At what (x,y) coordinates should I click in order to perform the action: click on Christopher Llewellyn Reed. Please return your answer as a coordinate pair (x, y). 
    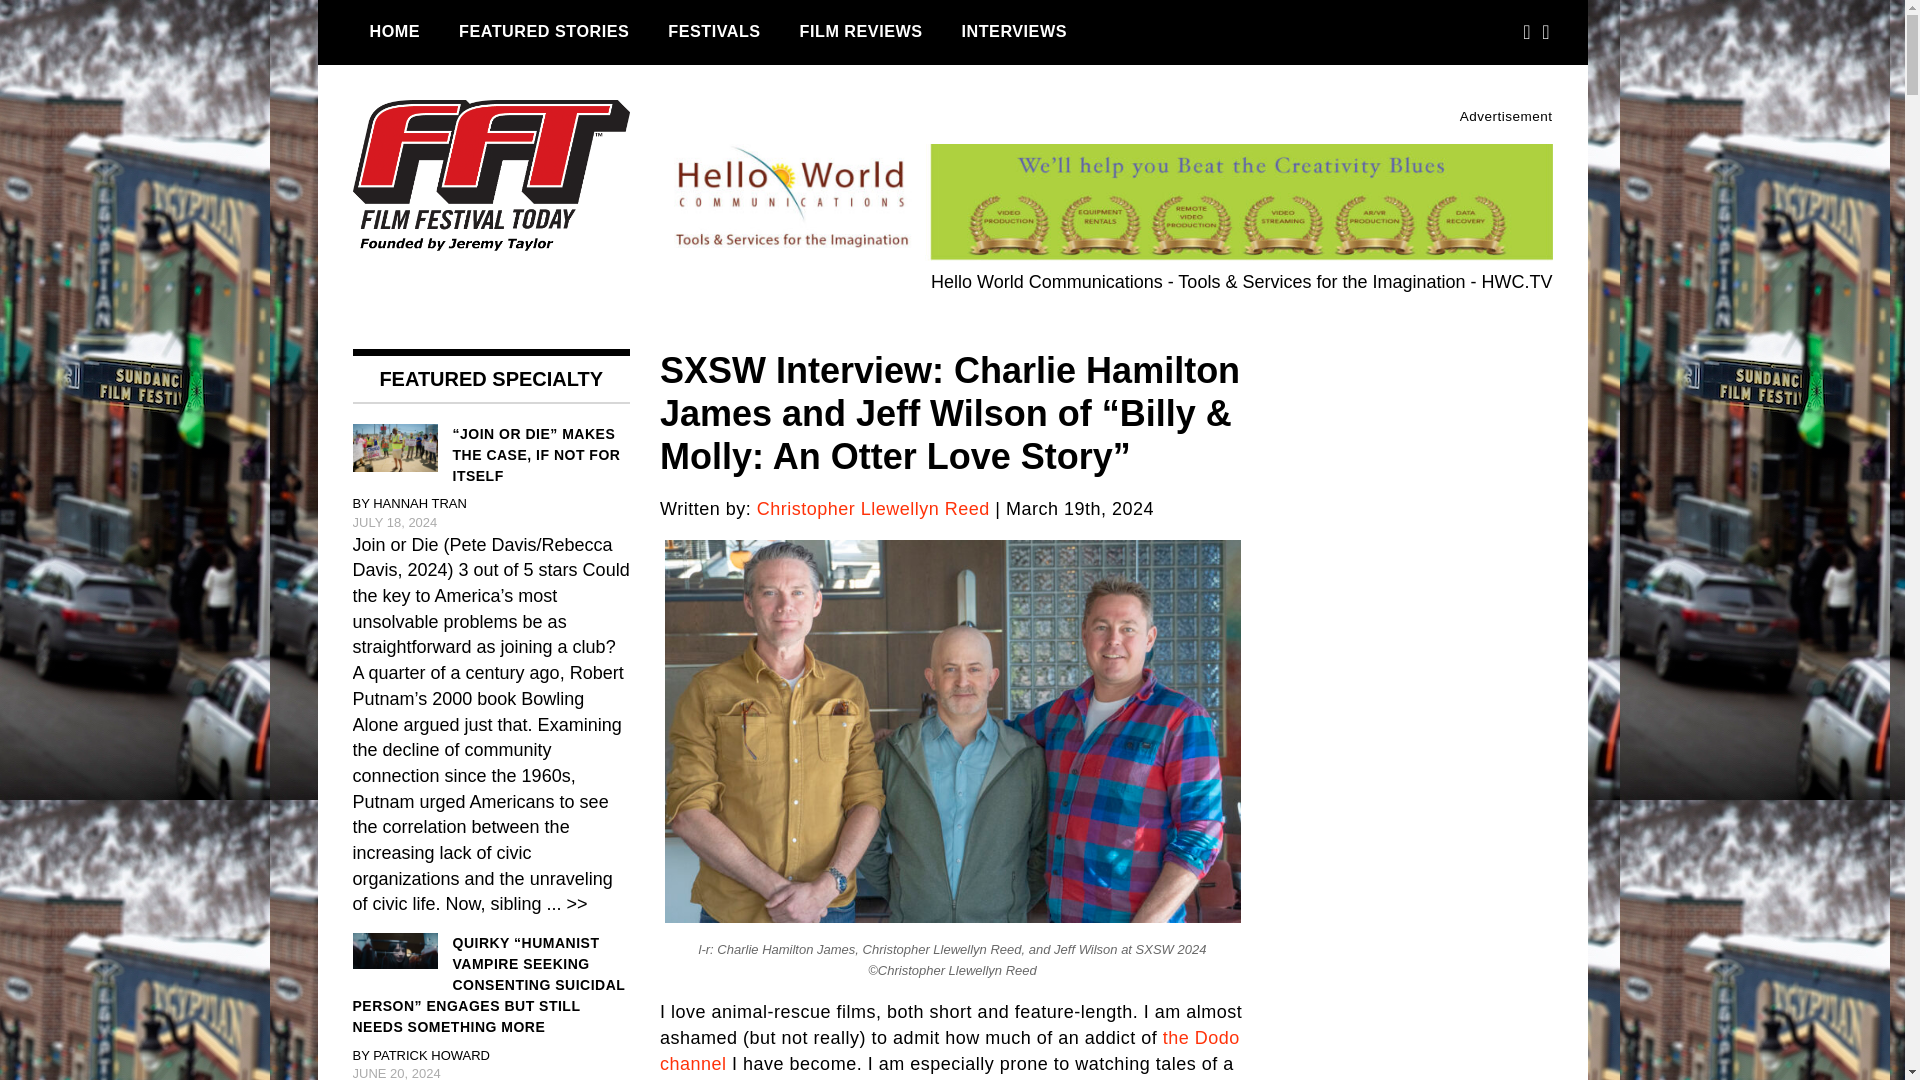
    Looking at the image, I should click on (873, 508).